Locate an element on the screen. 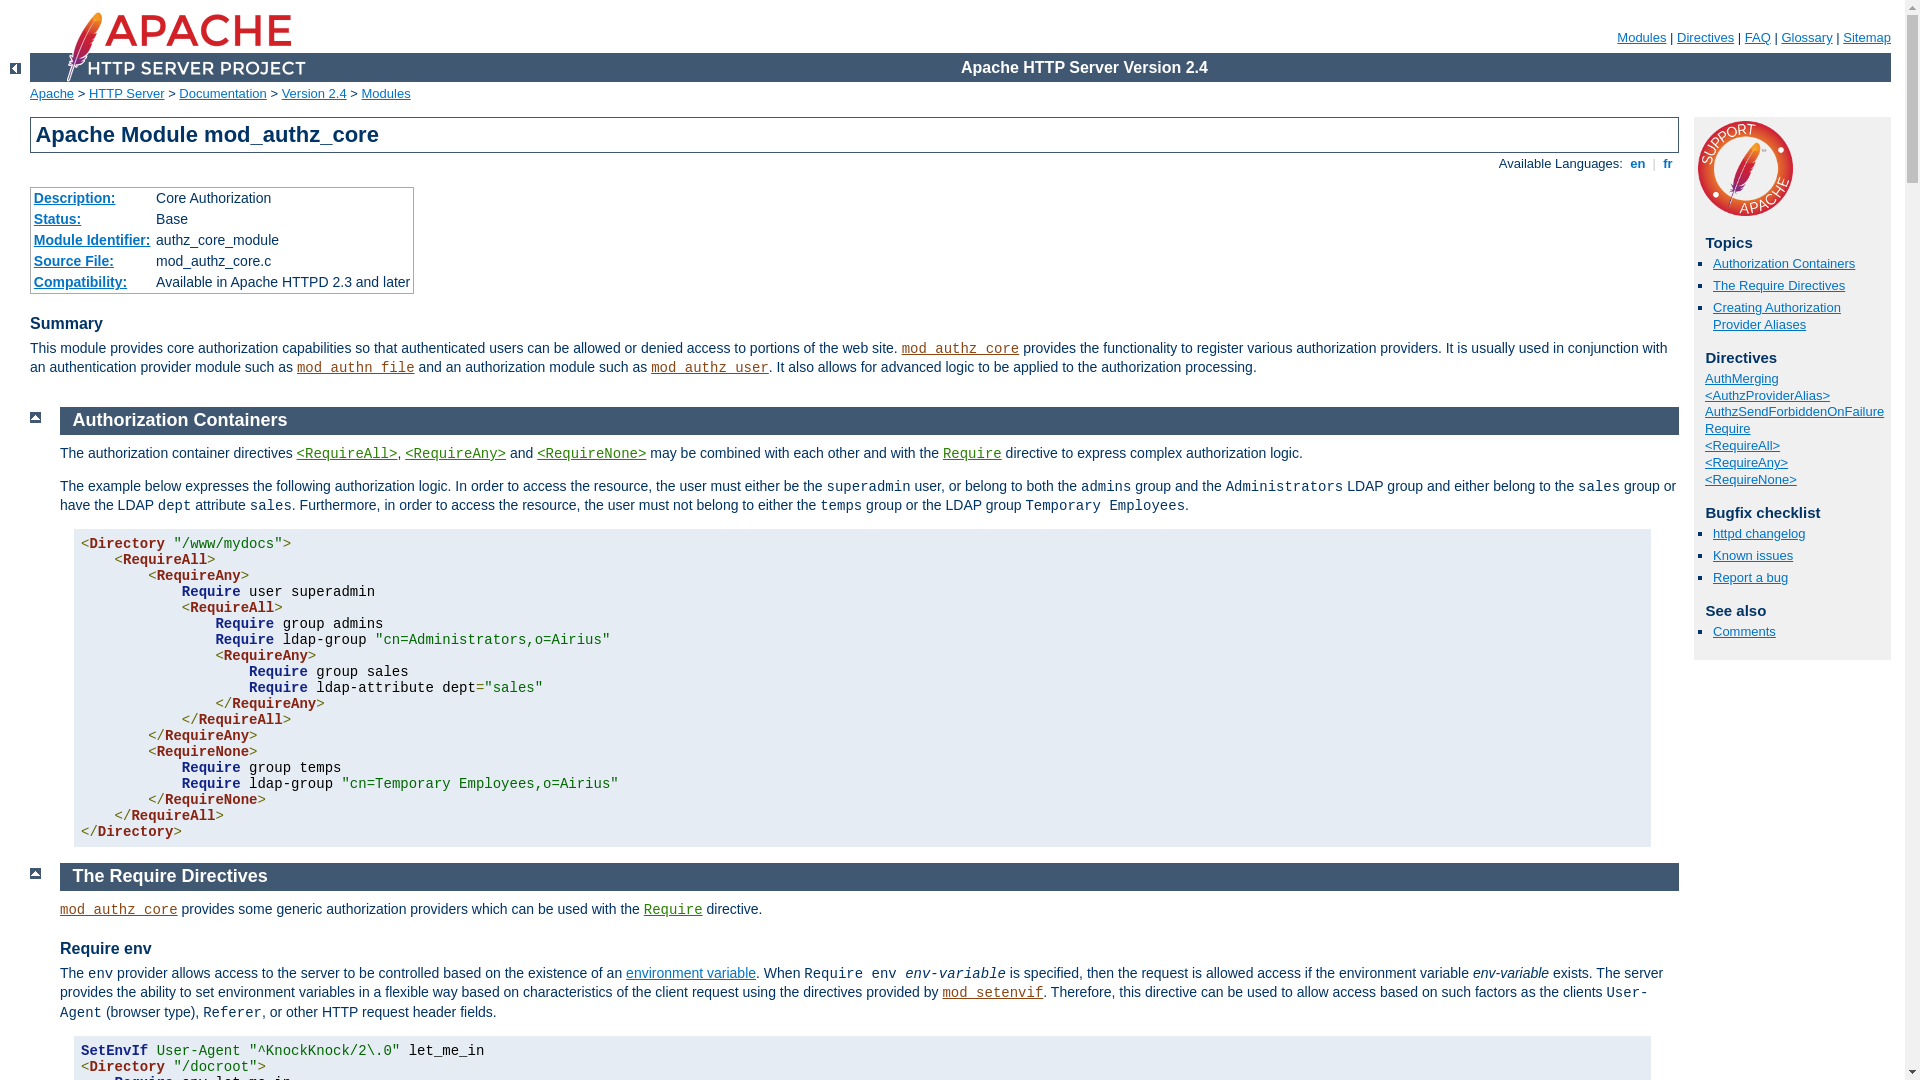 The image size is (1920, 1080). AuthzSendForbiddenOnFailure is located at coordinates (1794, 412).